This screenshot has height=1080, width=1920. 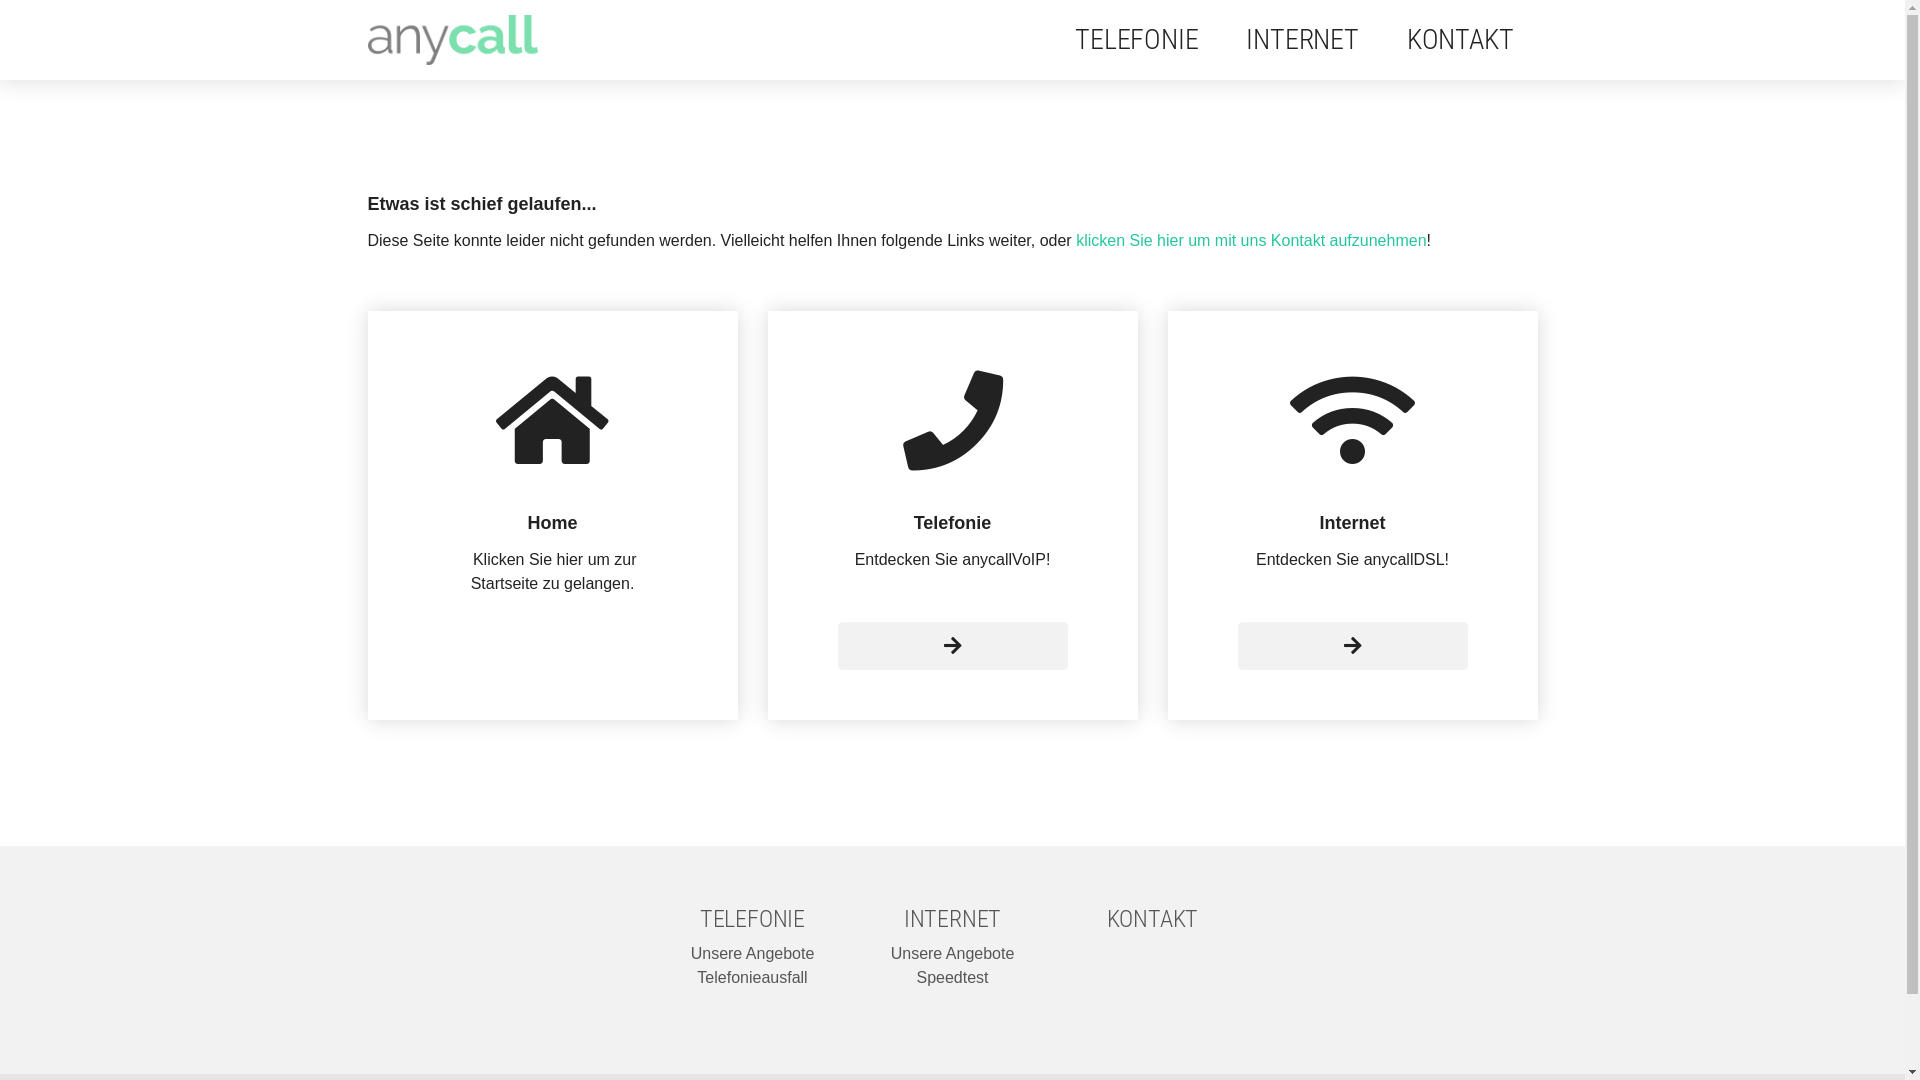 What do you see at coordinates (752, 978) in the screenshot?
I see `Telefonieausfall` at bounding box center [752, 978].